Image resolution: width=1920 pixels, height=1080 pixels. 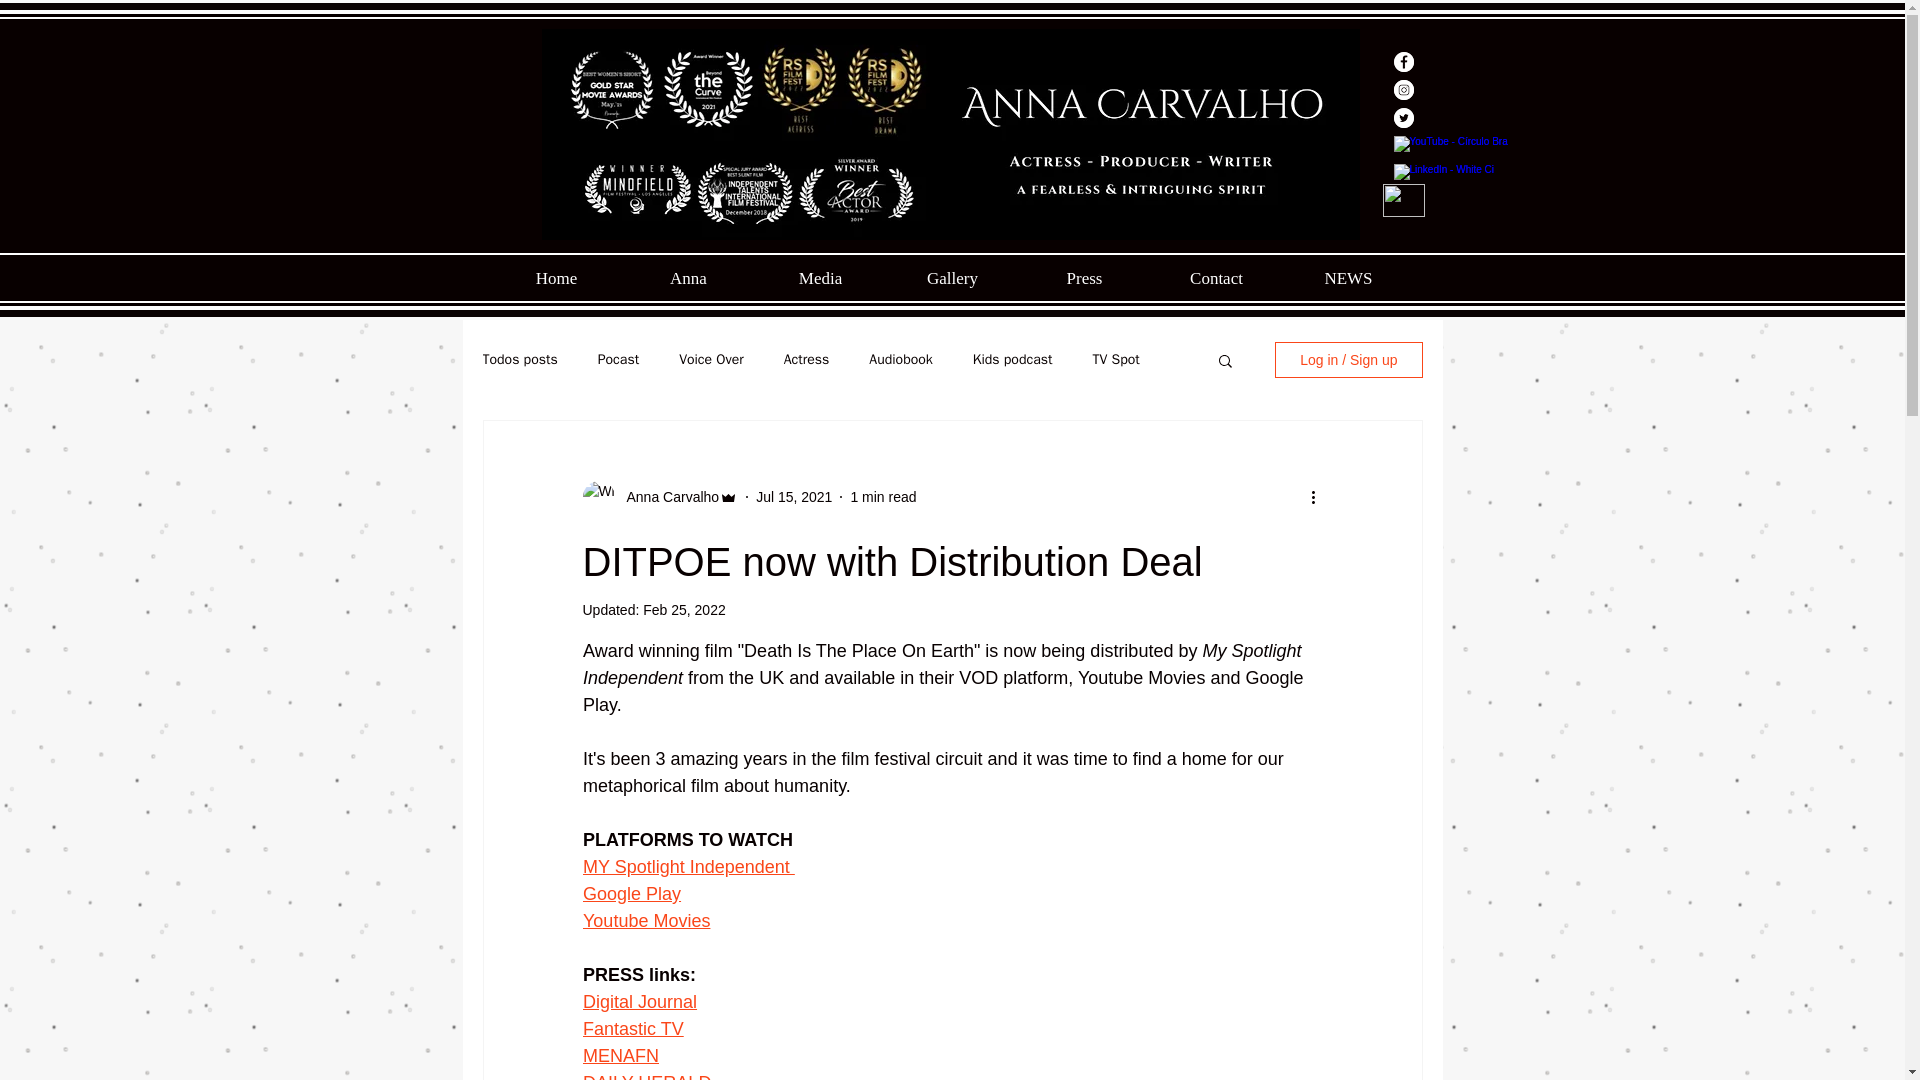 What do you see at coordinates (951, 278) in the screenshot?
I see `Gallery` at bounding box center [951, 278].